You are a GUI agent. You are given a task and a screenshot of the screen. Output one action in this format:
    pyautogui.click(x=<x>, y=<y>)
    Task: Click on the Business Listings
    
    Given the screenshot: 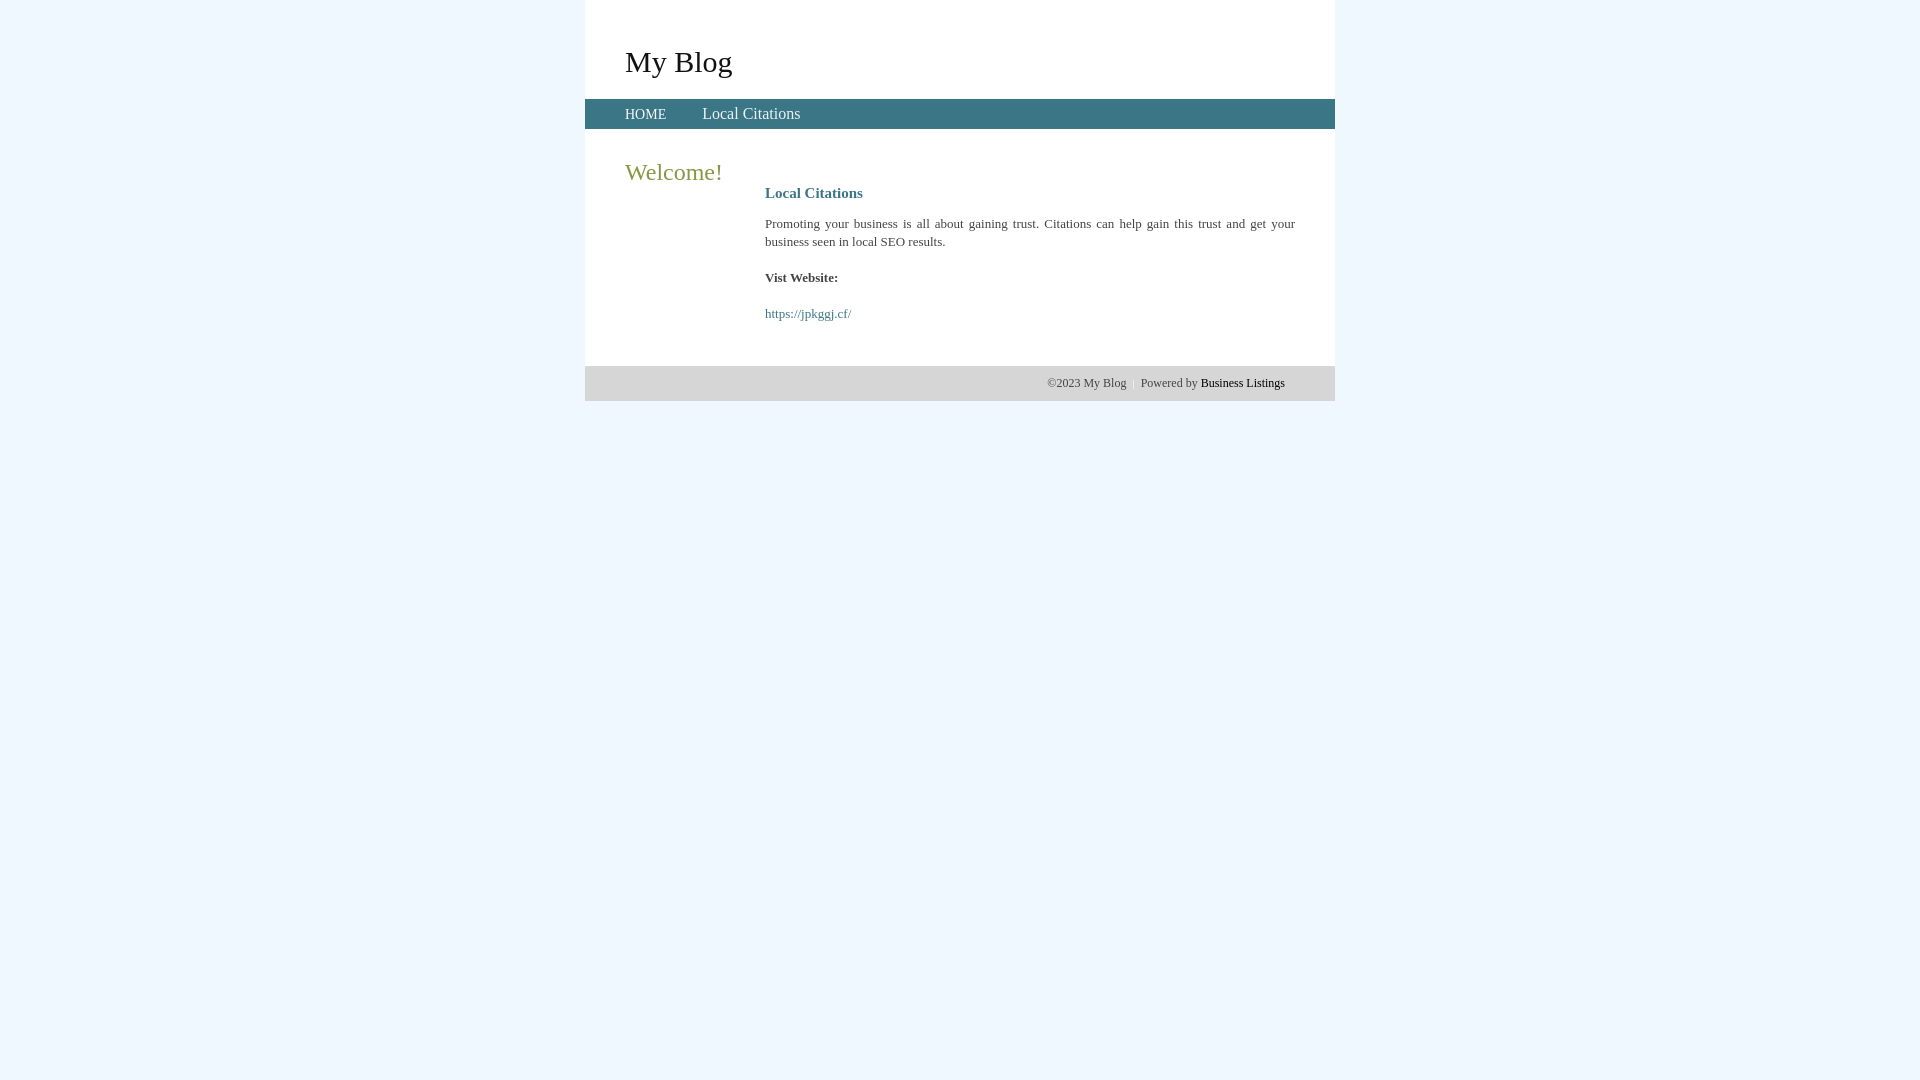 What is the action you would take?
    pyautogui.click(x=1243, y=383)
    